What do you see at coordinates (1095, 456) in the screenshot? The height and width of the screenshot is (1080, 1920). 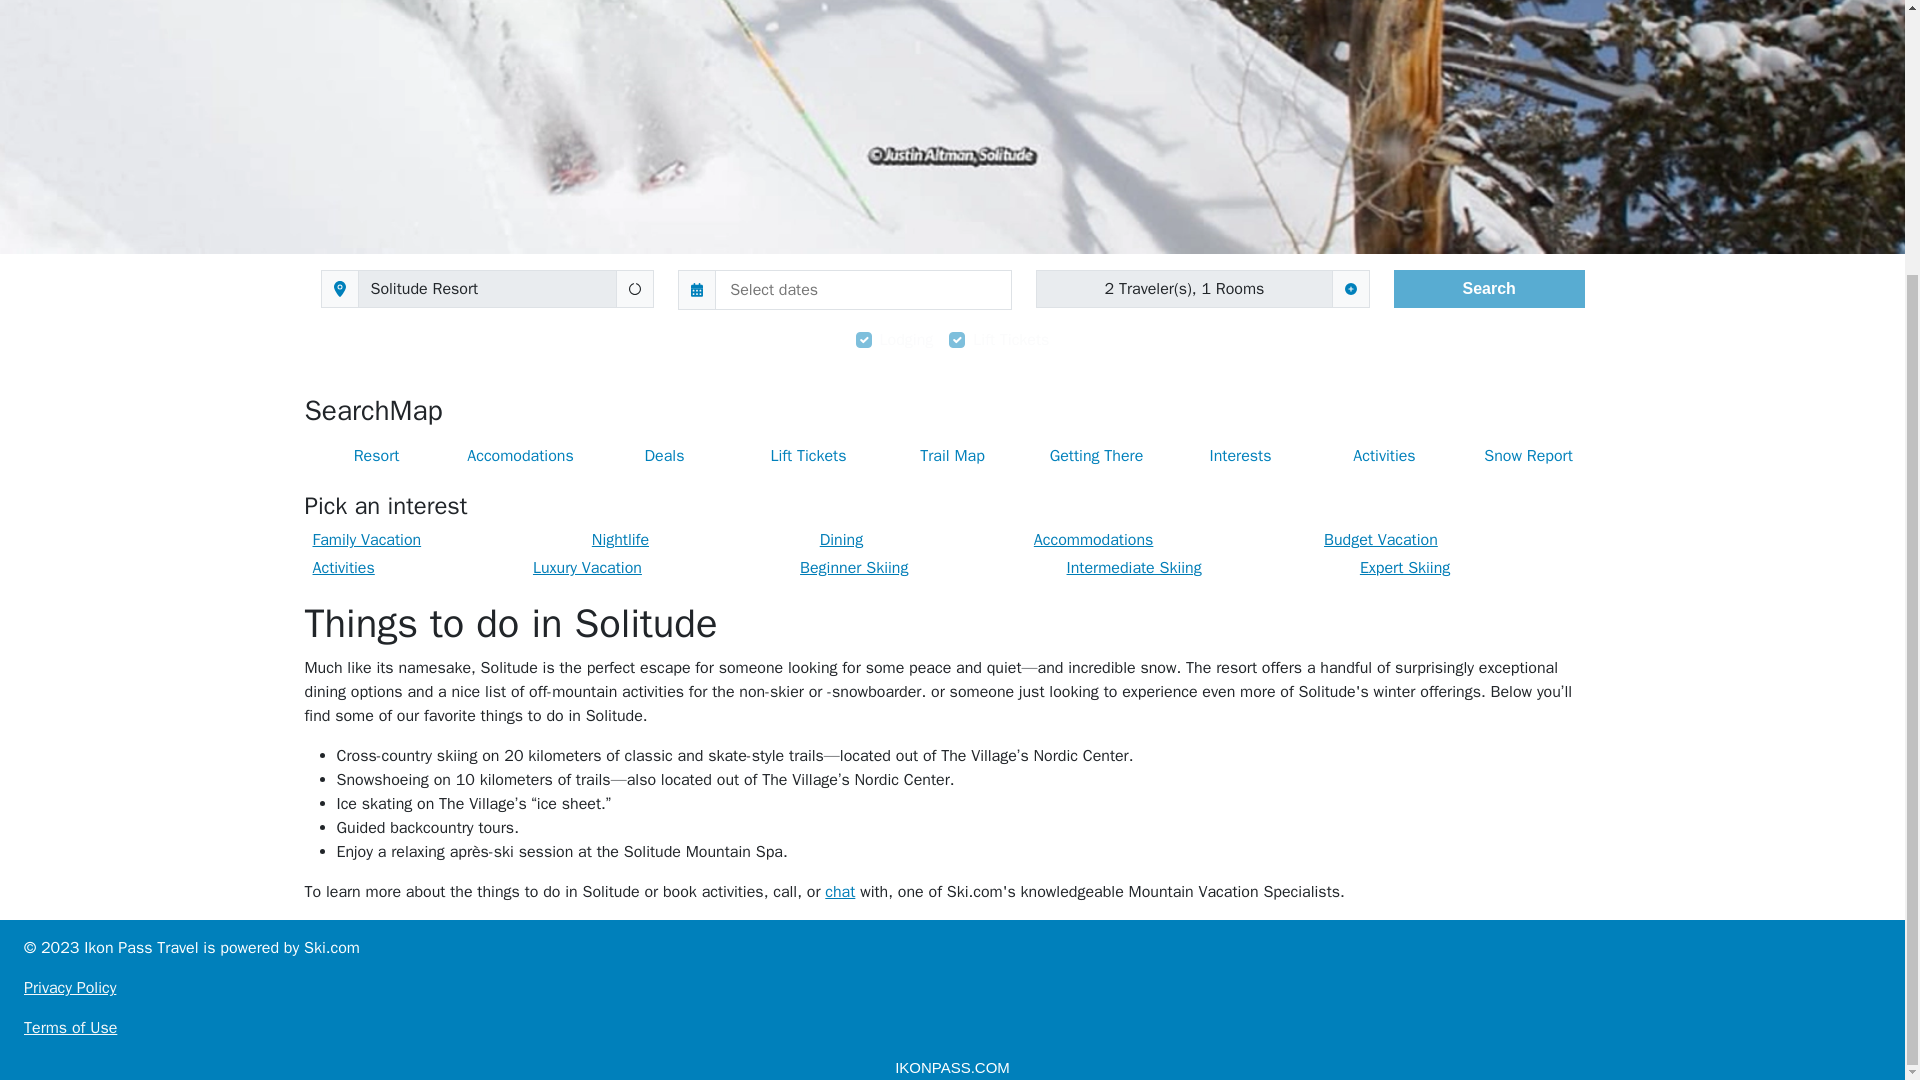 I see `Getting There` at bounding box center [1095, 456].